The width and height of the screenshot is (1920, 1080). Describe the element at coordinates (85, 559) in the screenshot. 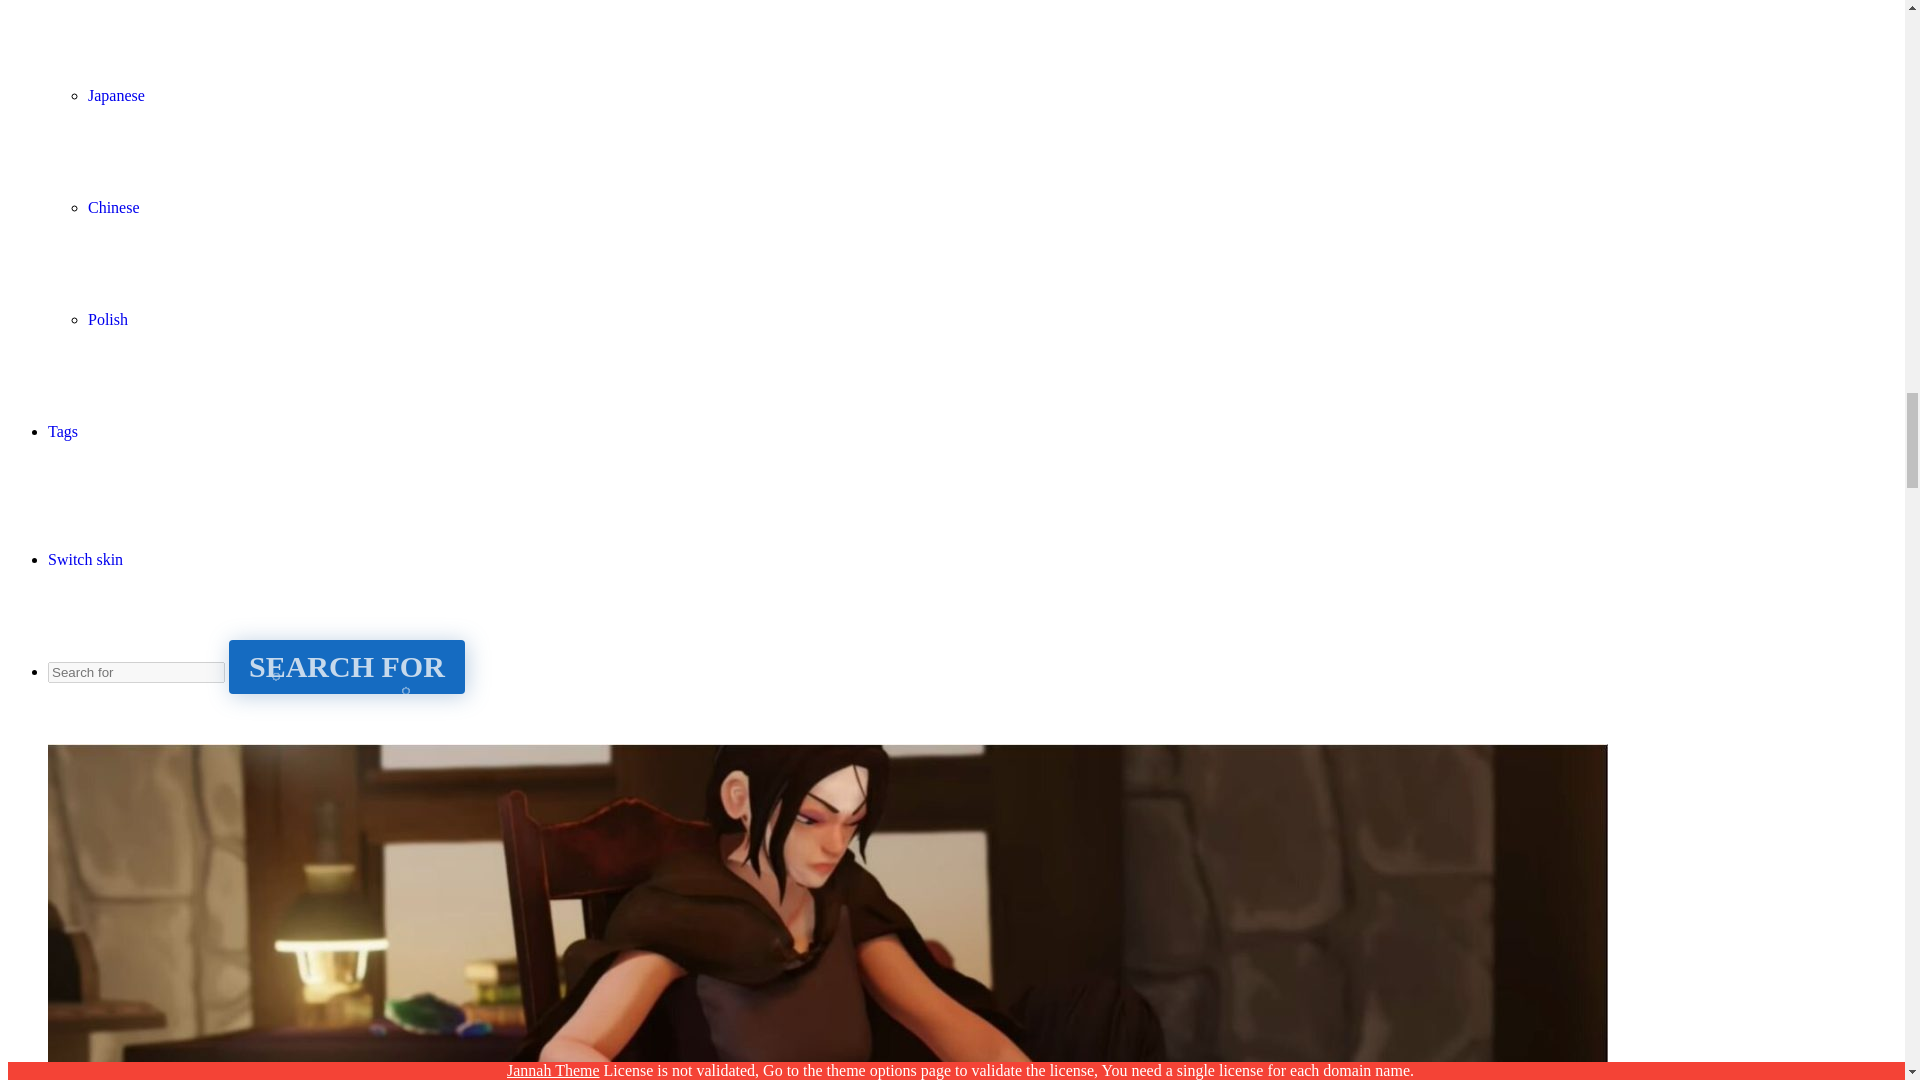

I see `Switch skin` at that location.